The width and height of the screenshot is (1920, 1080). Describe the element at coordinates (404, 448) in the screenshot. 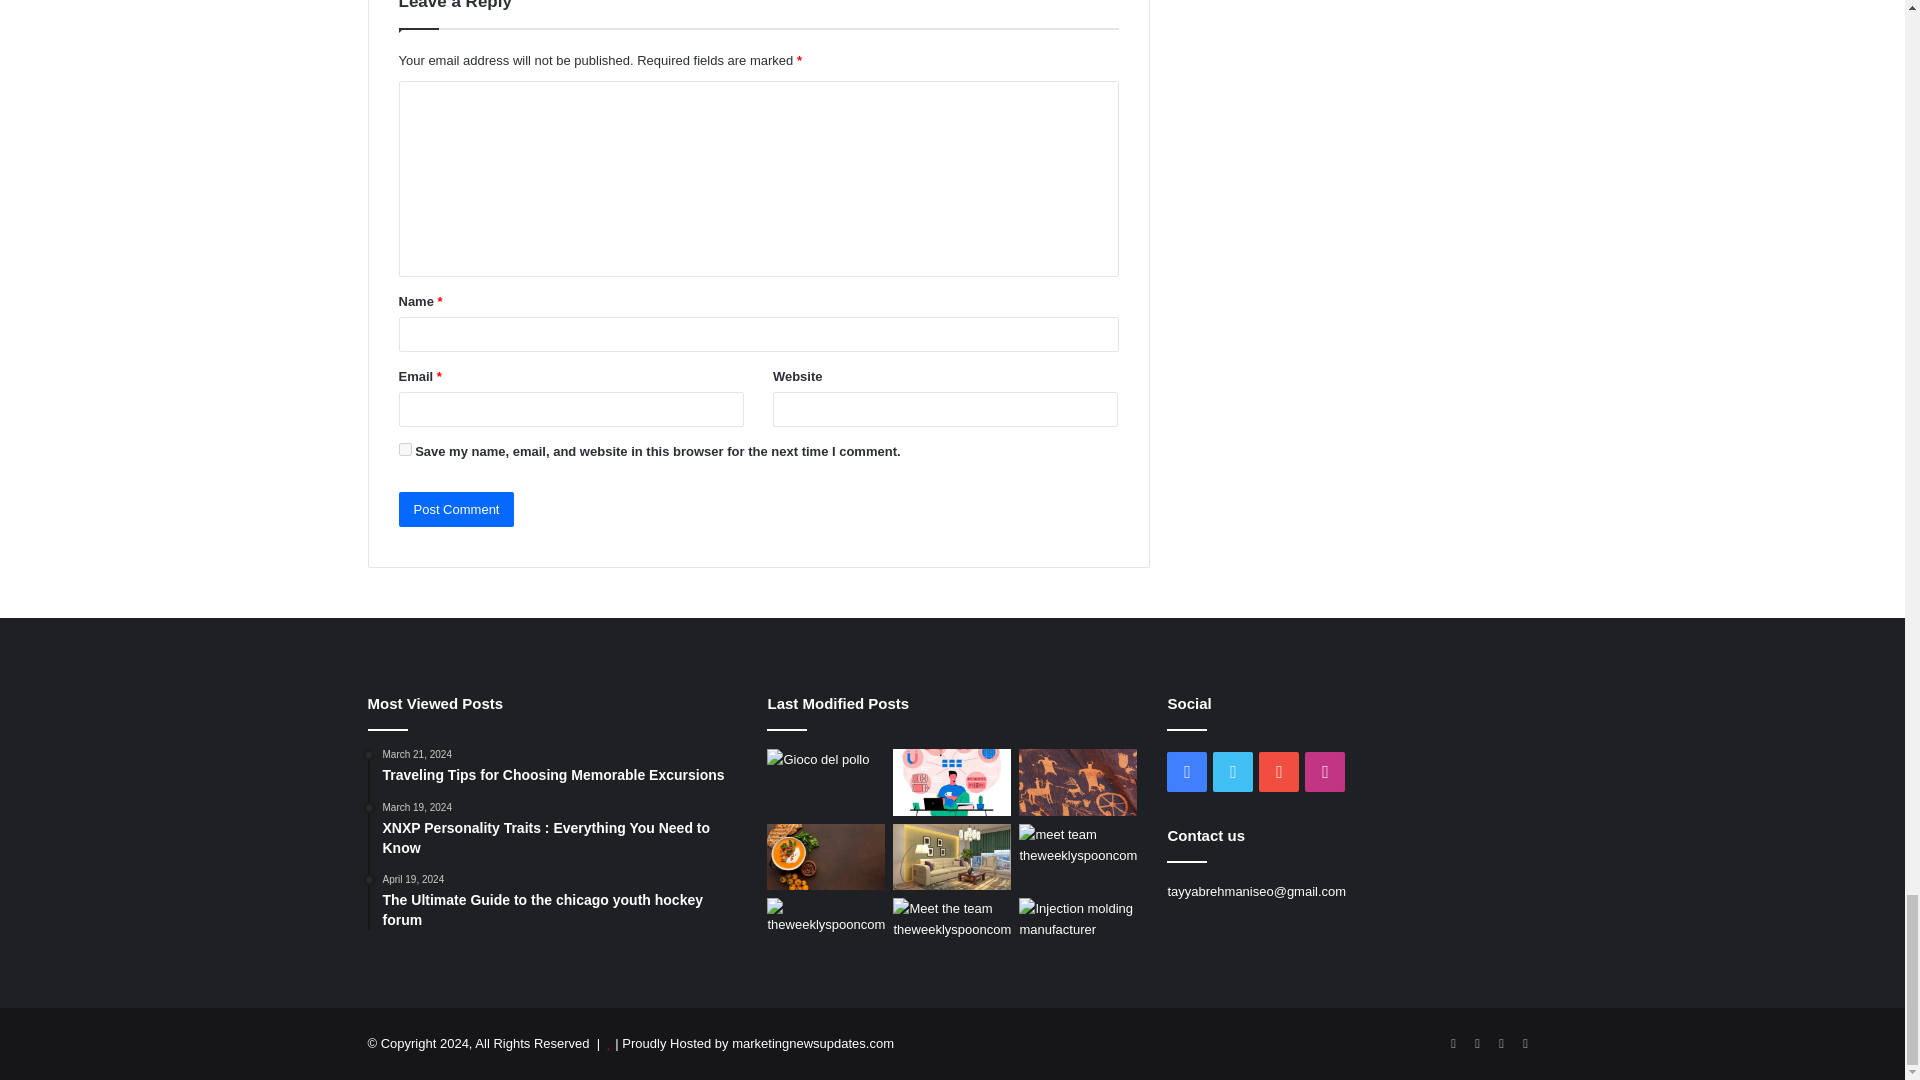

I see `yes` at that location.